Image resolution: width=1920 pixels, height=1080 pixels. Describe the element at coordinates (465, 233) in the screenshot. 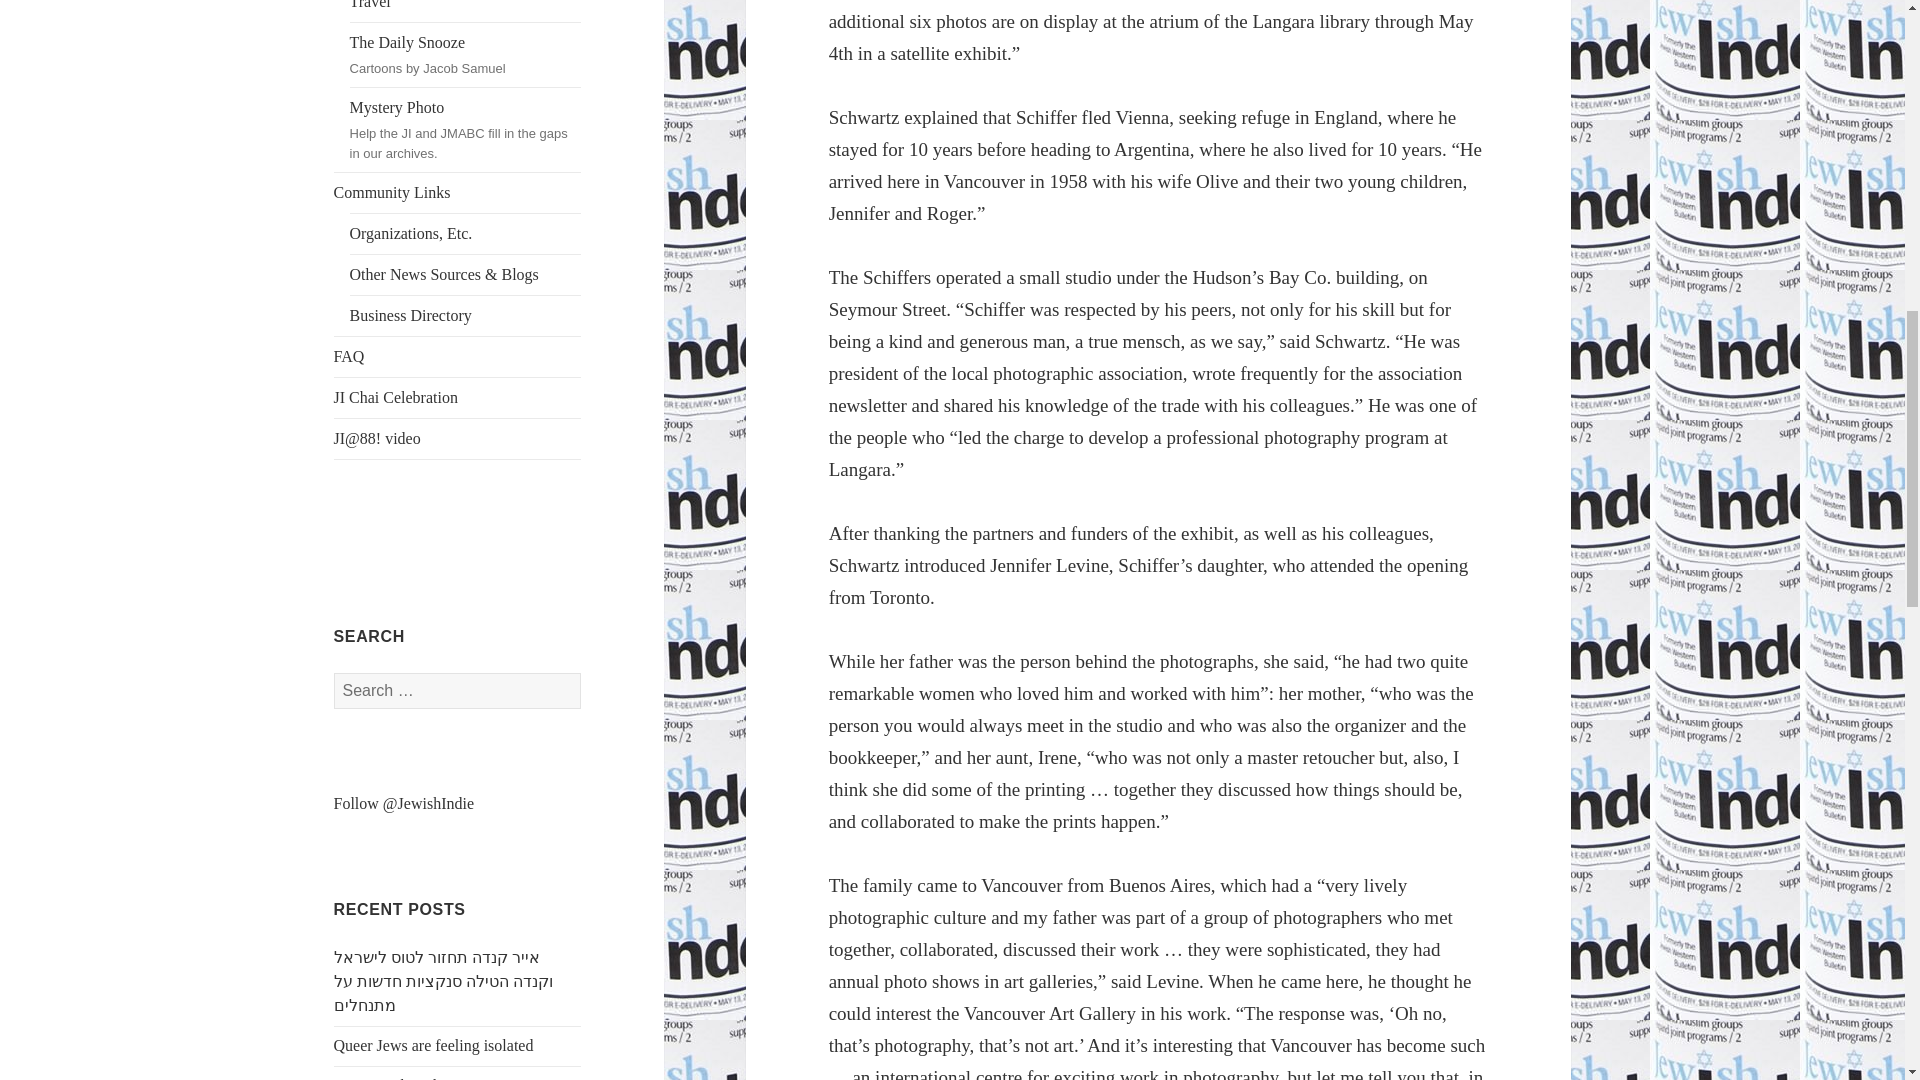

I see `Organizations, Etc.` at that location.